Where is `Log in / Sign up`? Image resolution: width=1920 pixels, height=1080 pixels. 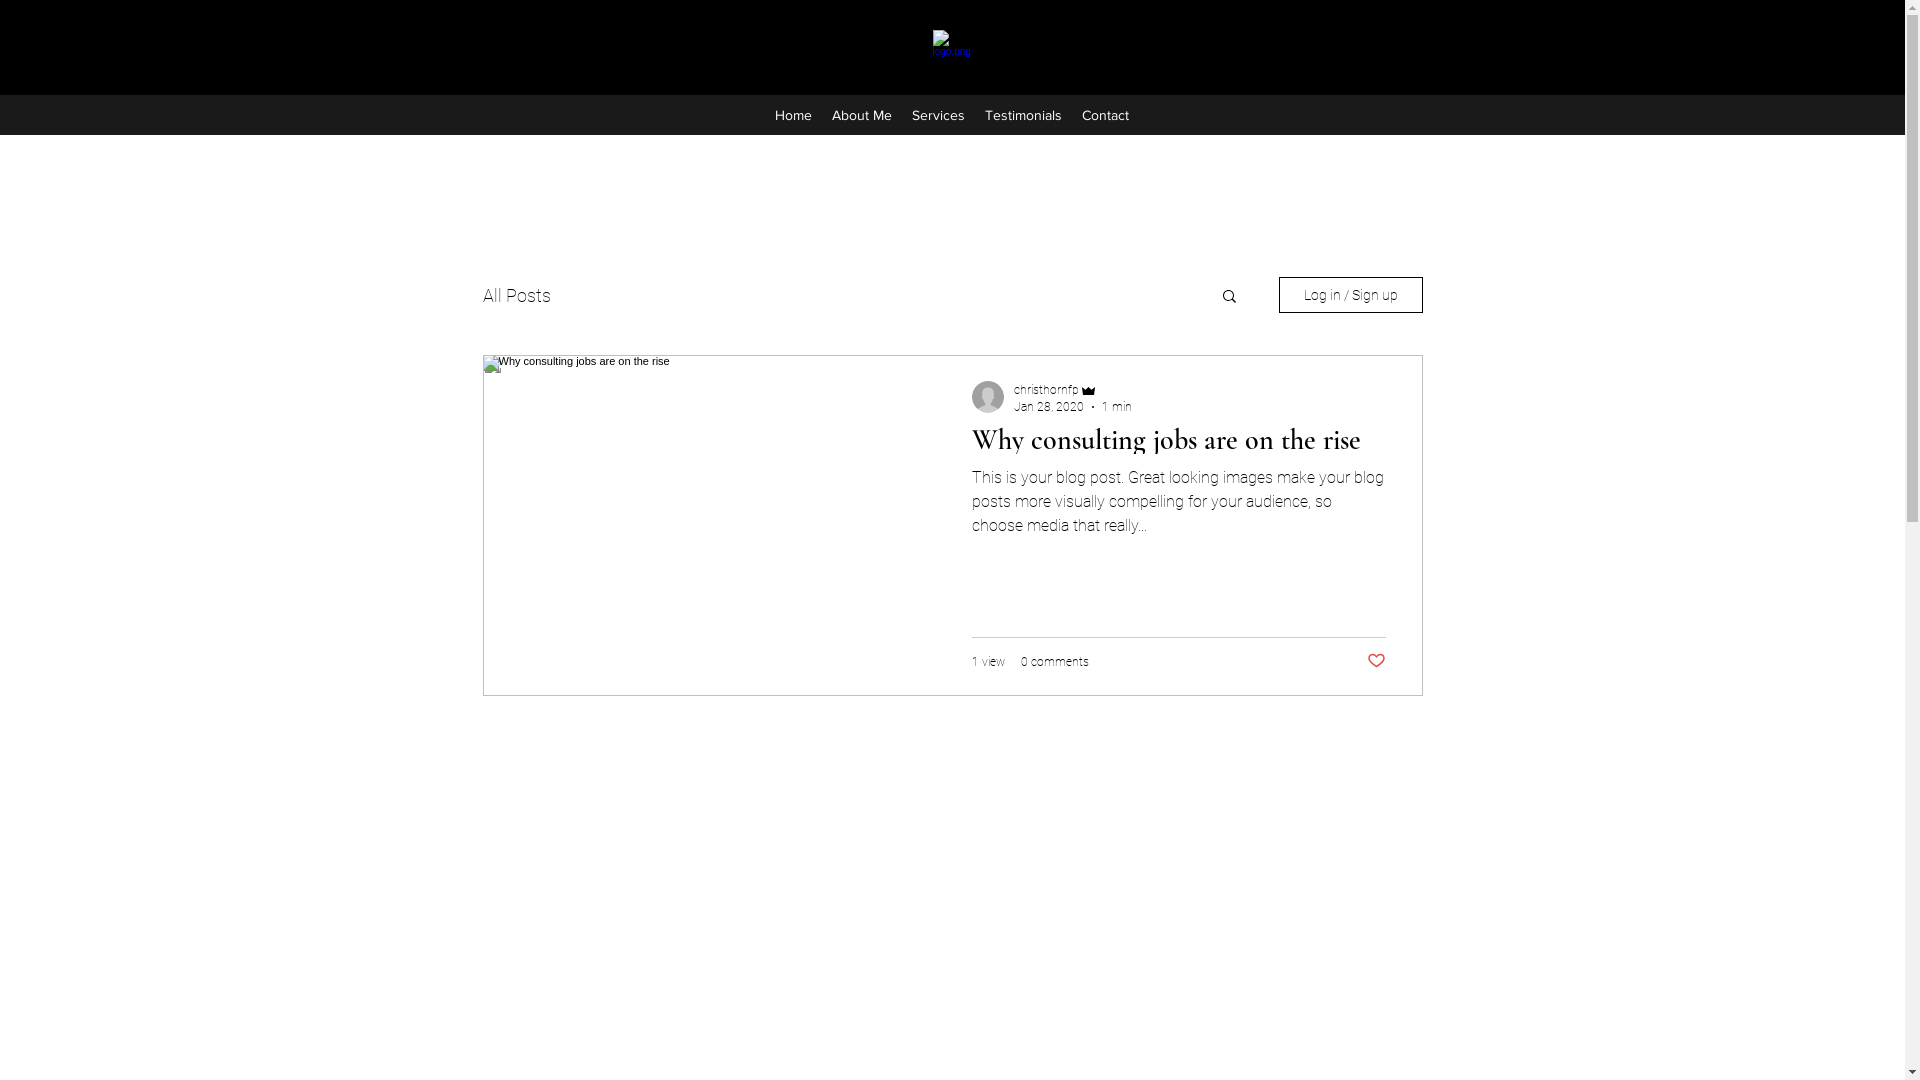
Log in / Sign up is located at coordinates (1350, 295).